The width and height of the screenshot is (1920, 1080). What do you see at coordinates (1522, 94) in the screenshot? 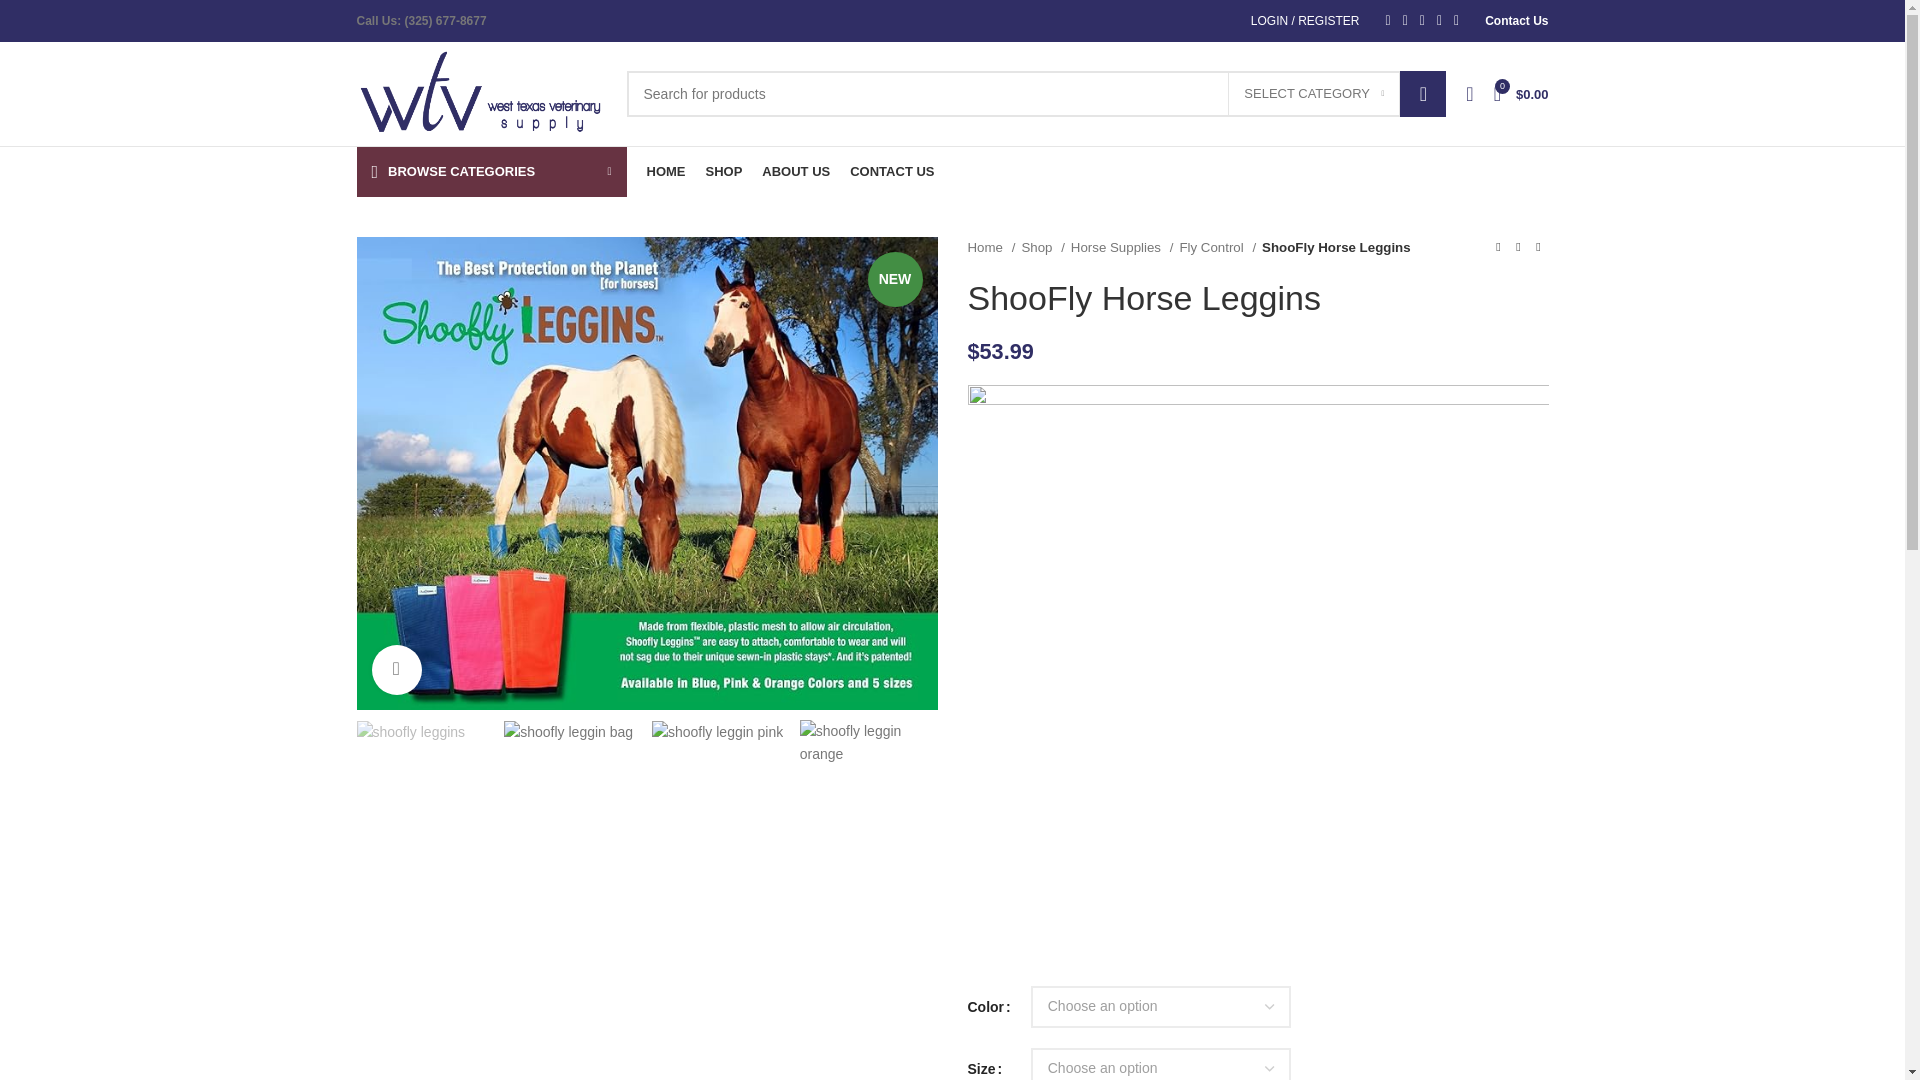
I see `Shopping cart` at bounding box center [1522, 94].